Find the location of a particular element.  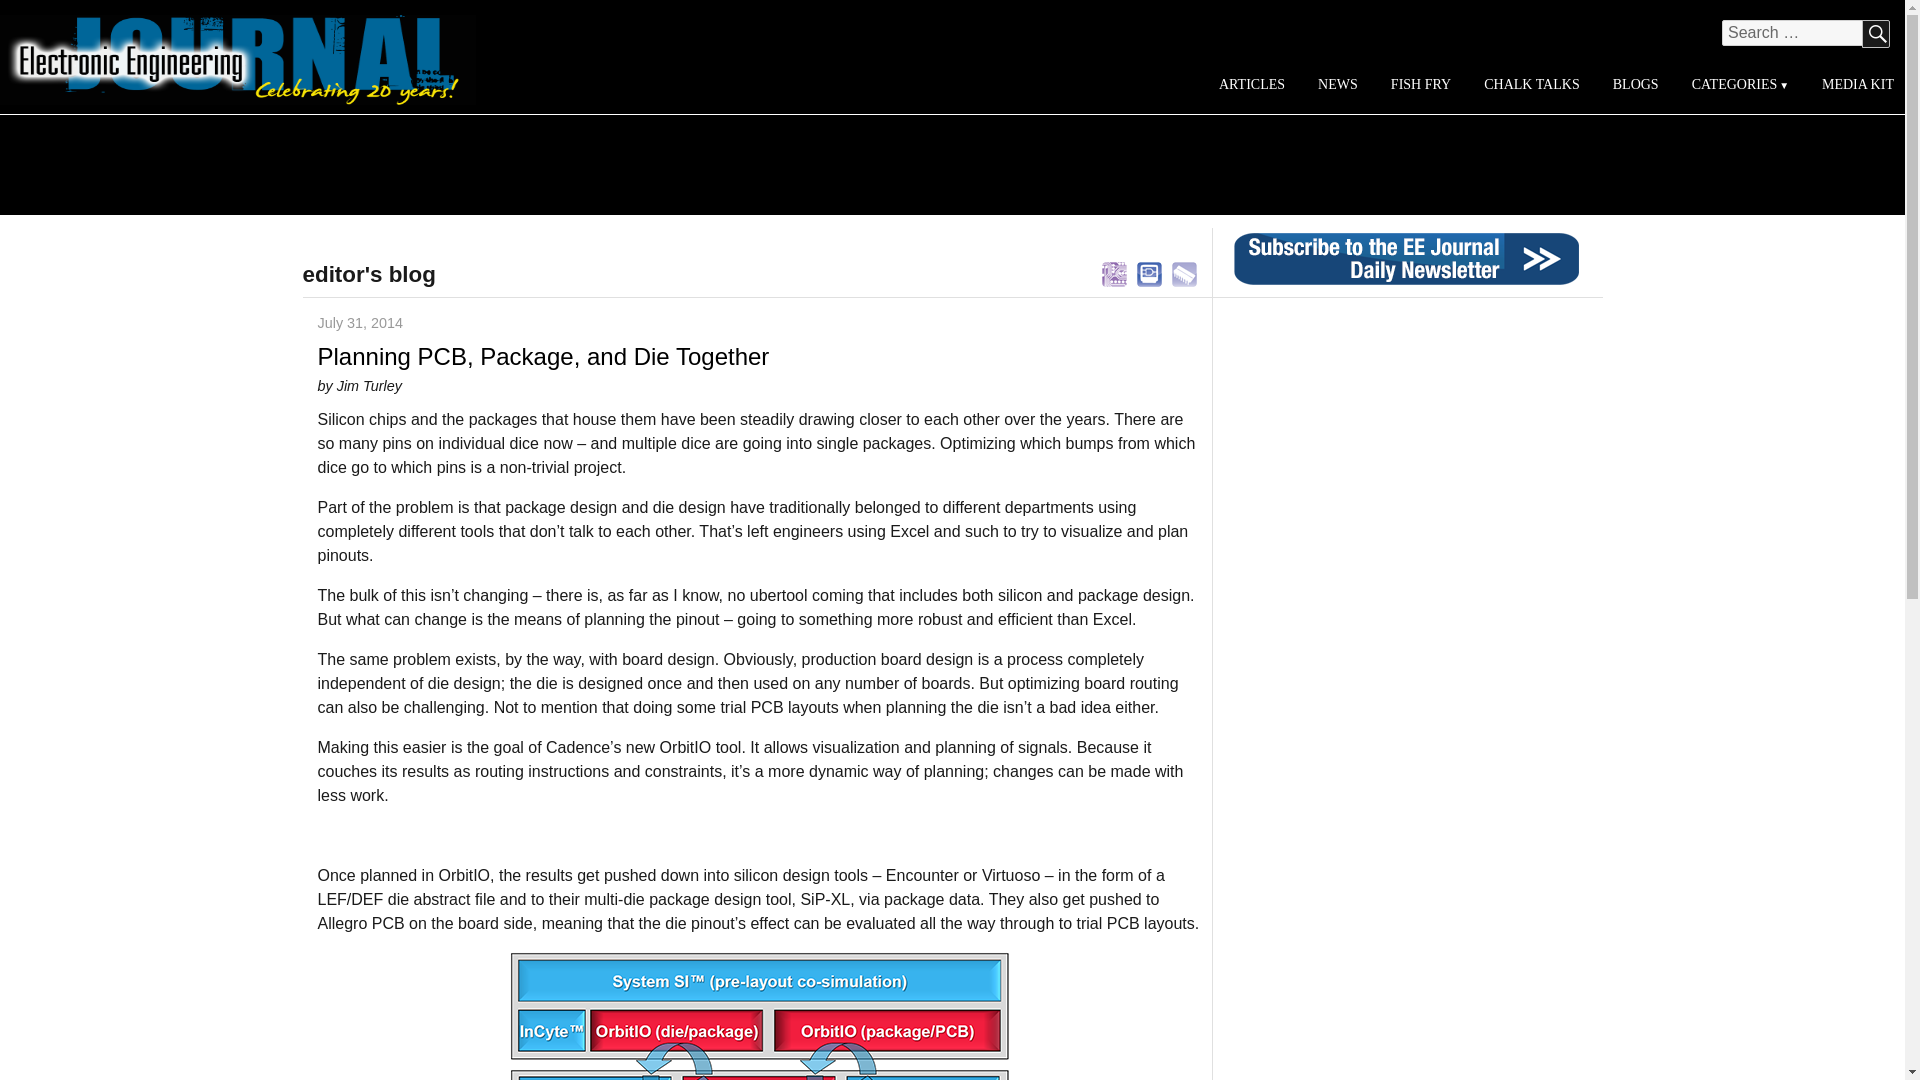

Board is located at coordinates (1114, 272).